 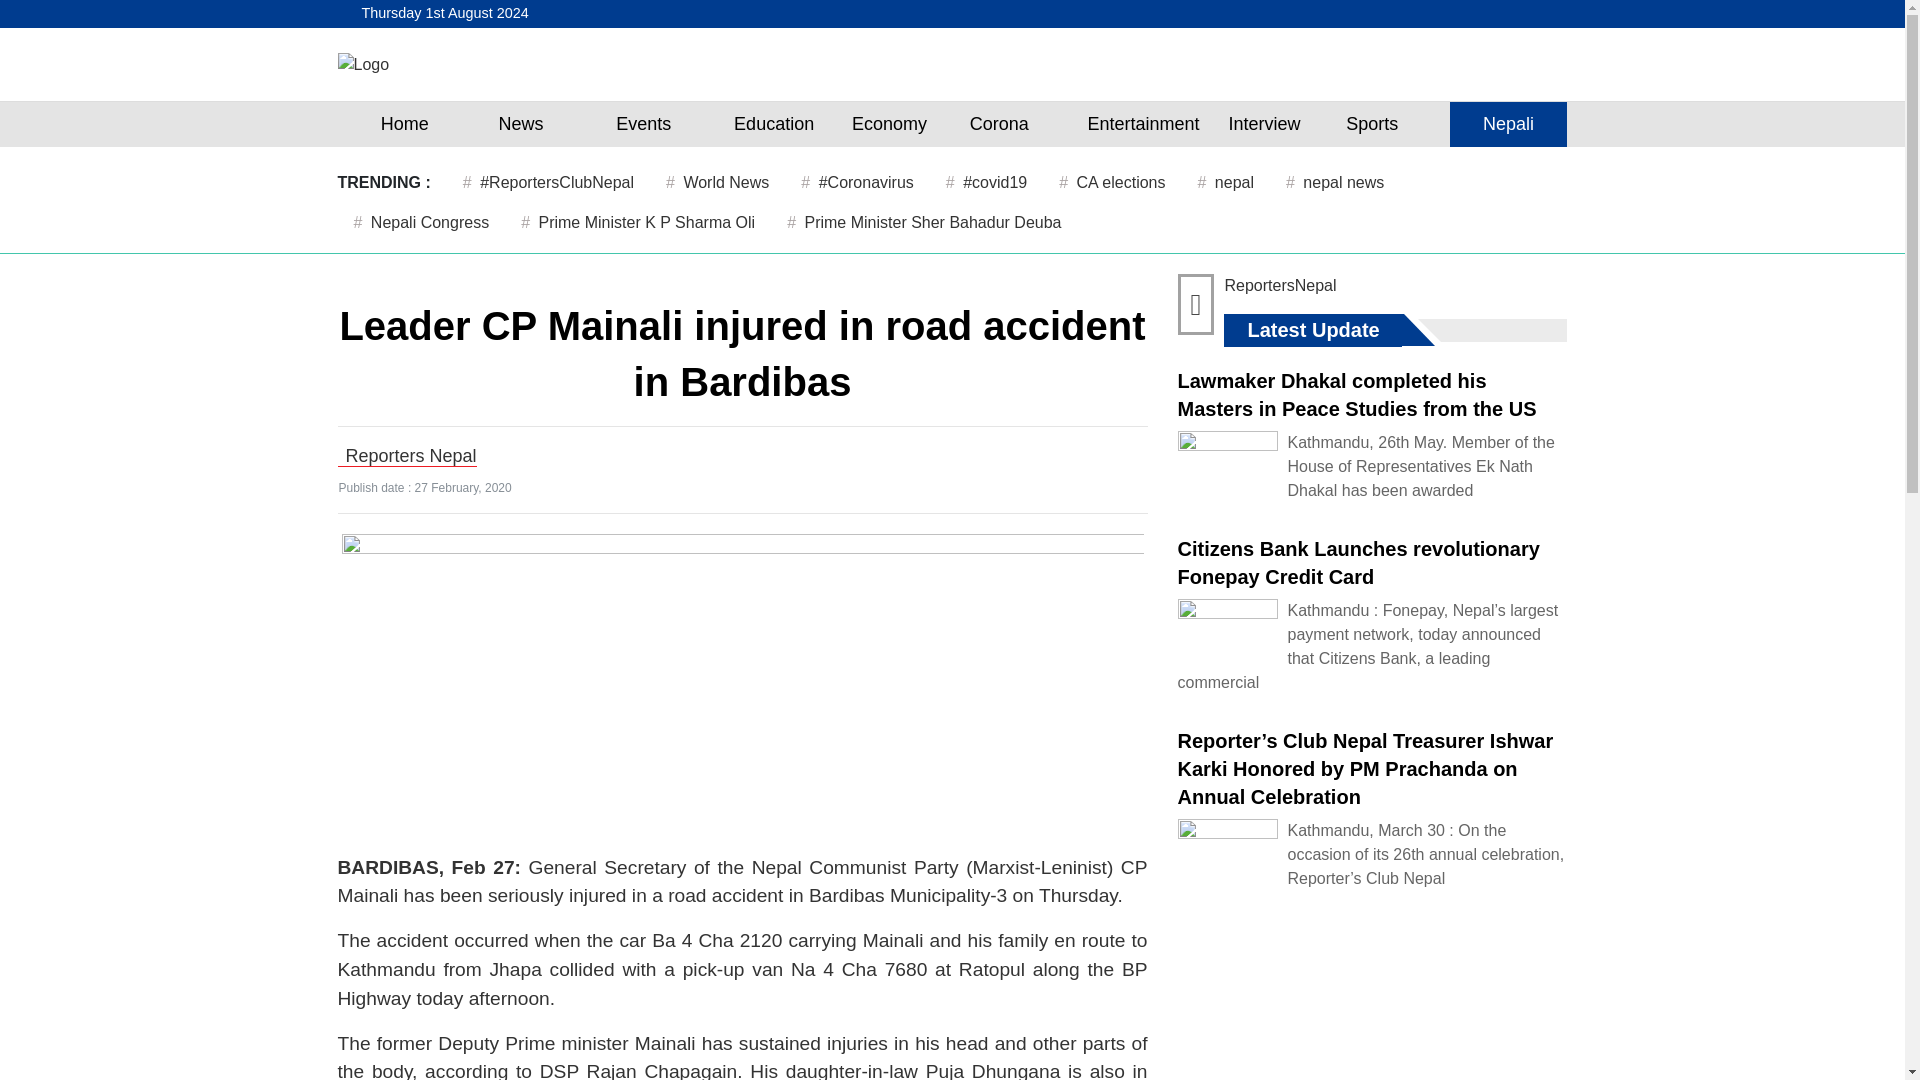 What do you see at coordinates (1280, 284) in the screenshot?
I see `ReportersNepal` at bounding box center [1280, 284].